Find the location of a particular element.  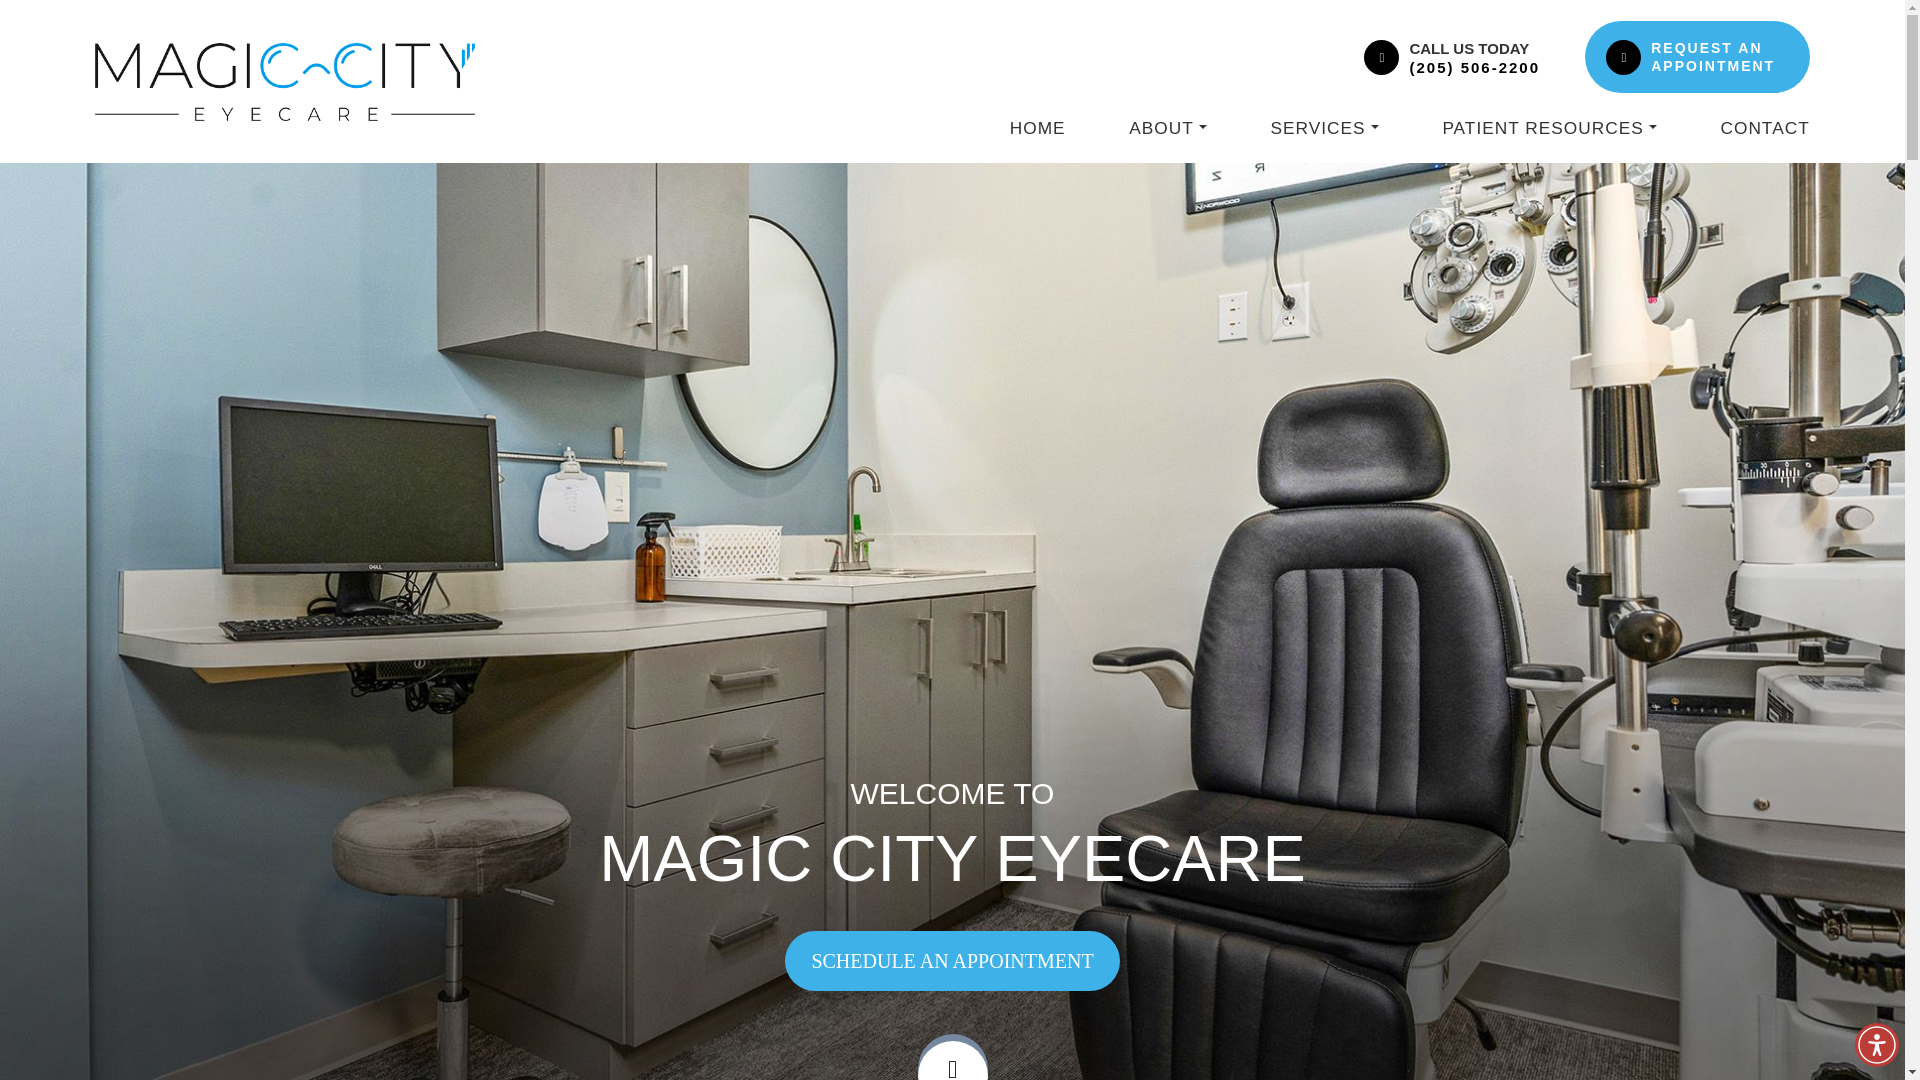

ABOUT is located at coordinates (1168, 128).